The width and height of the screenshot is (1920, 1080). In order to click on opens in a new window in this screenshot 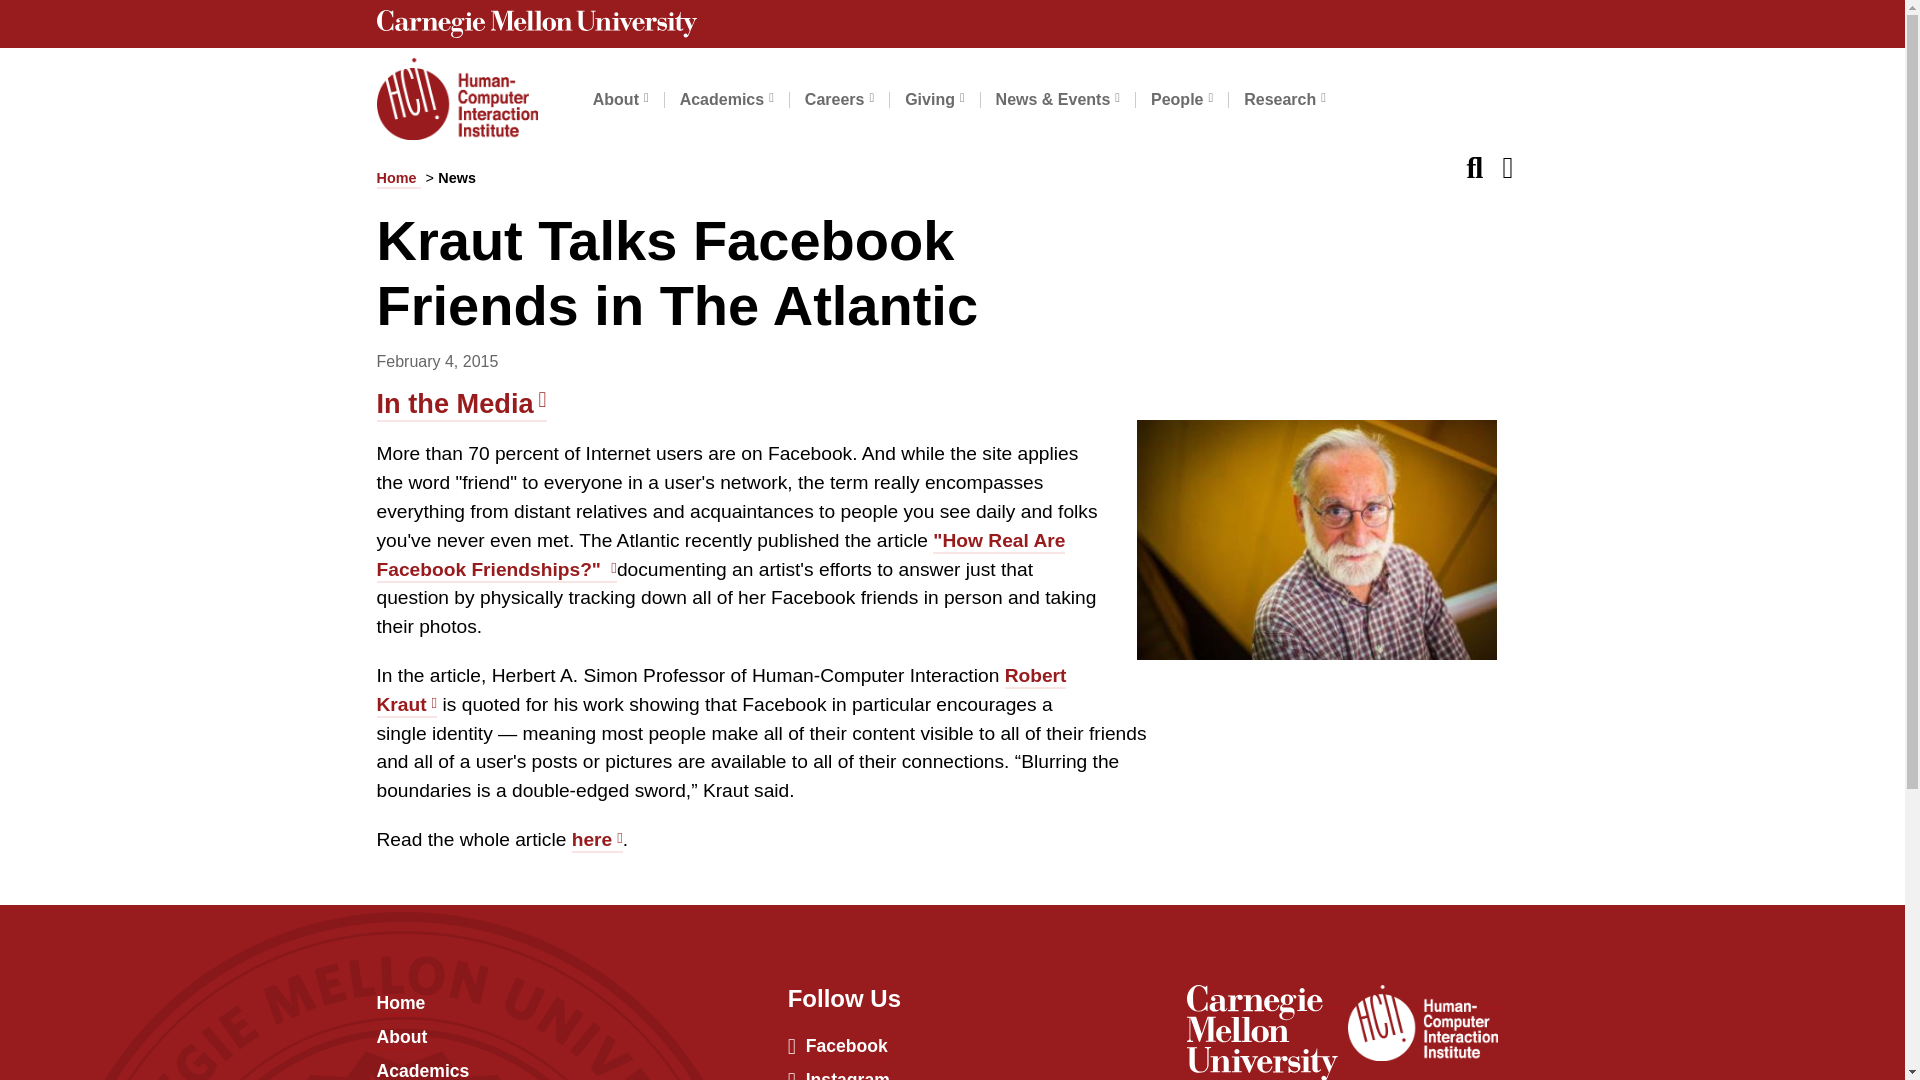, I will do `click(1264, 997)`.